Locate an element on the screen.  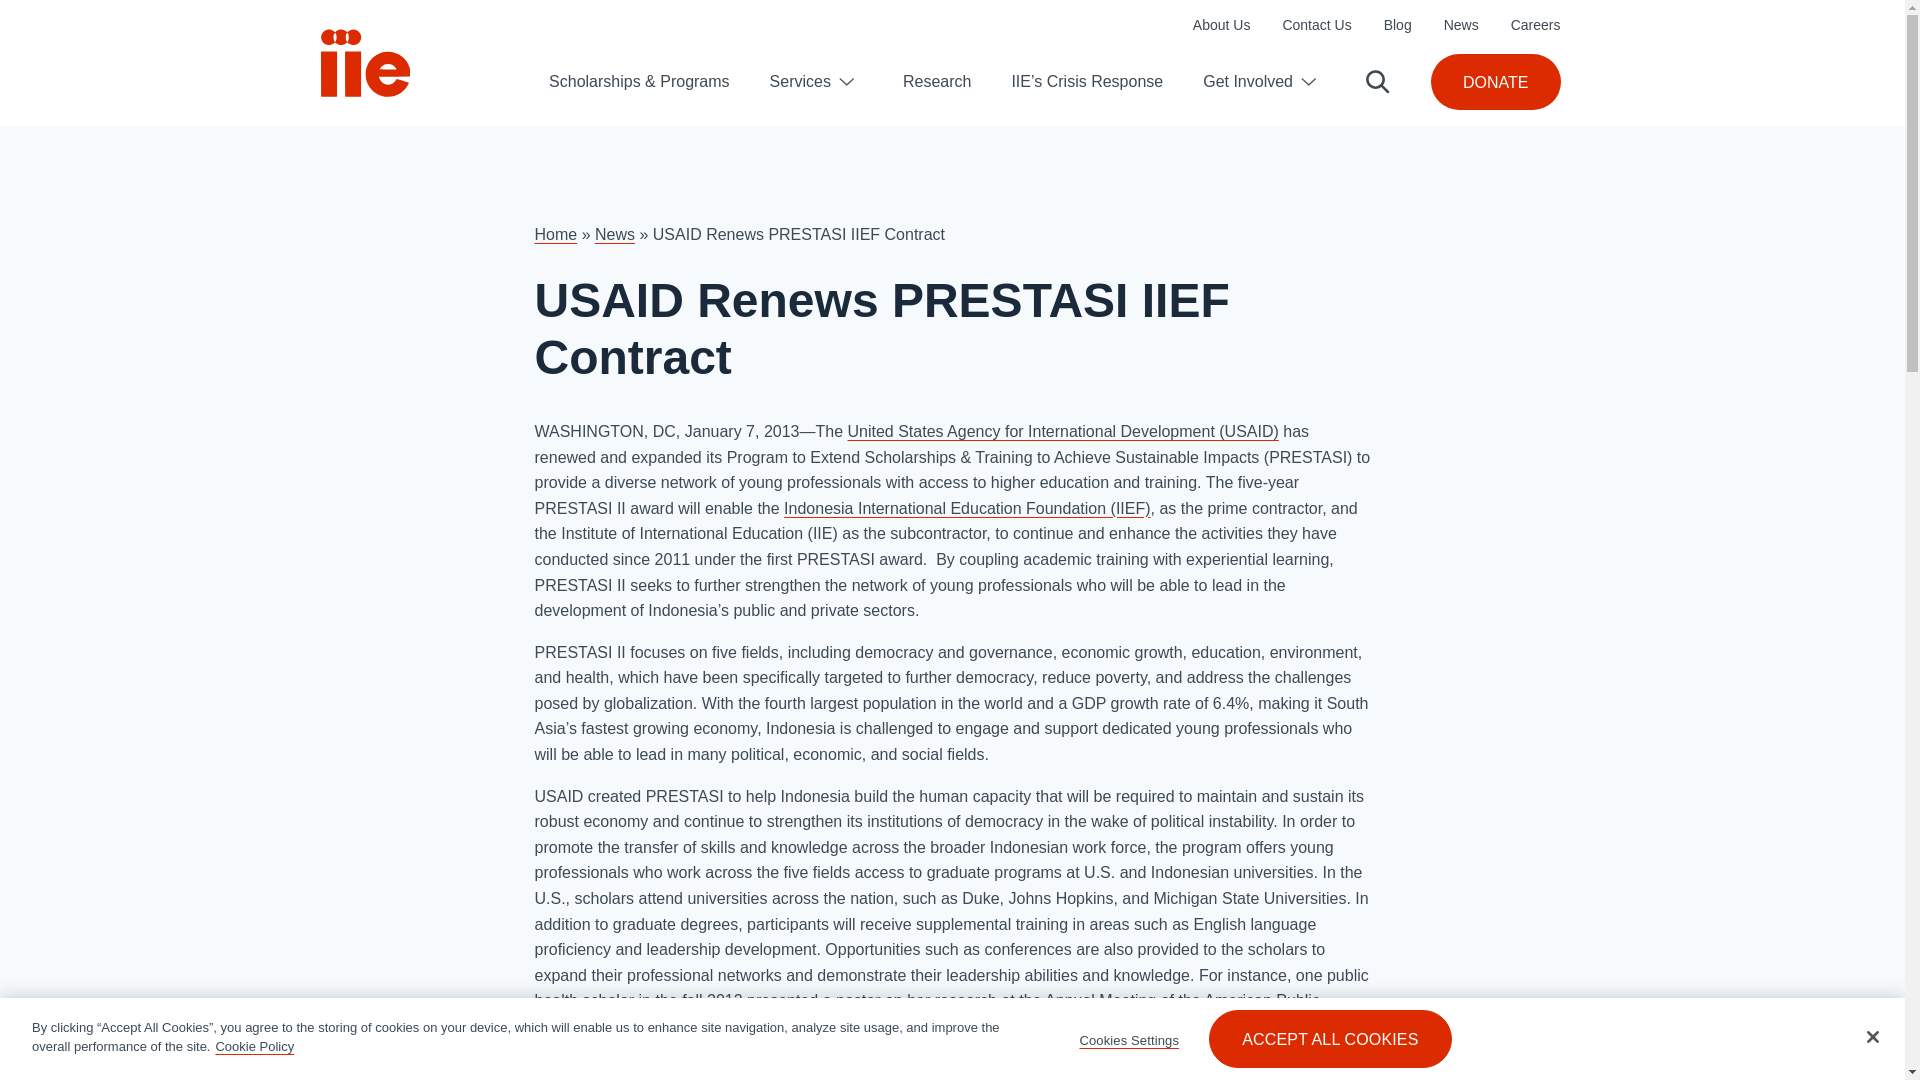
Blog is located at coordinates (1398, 25).